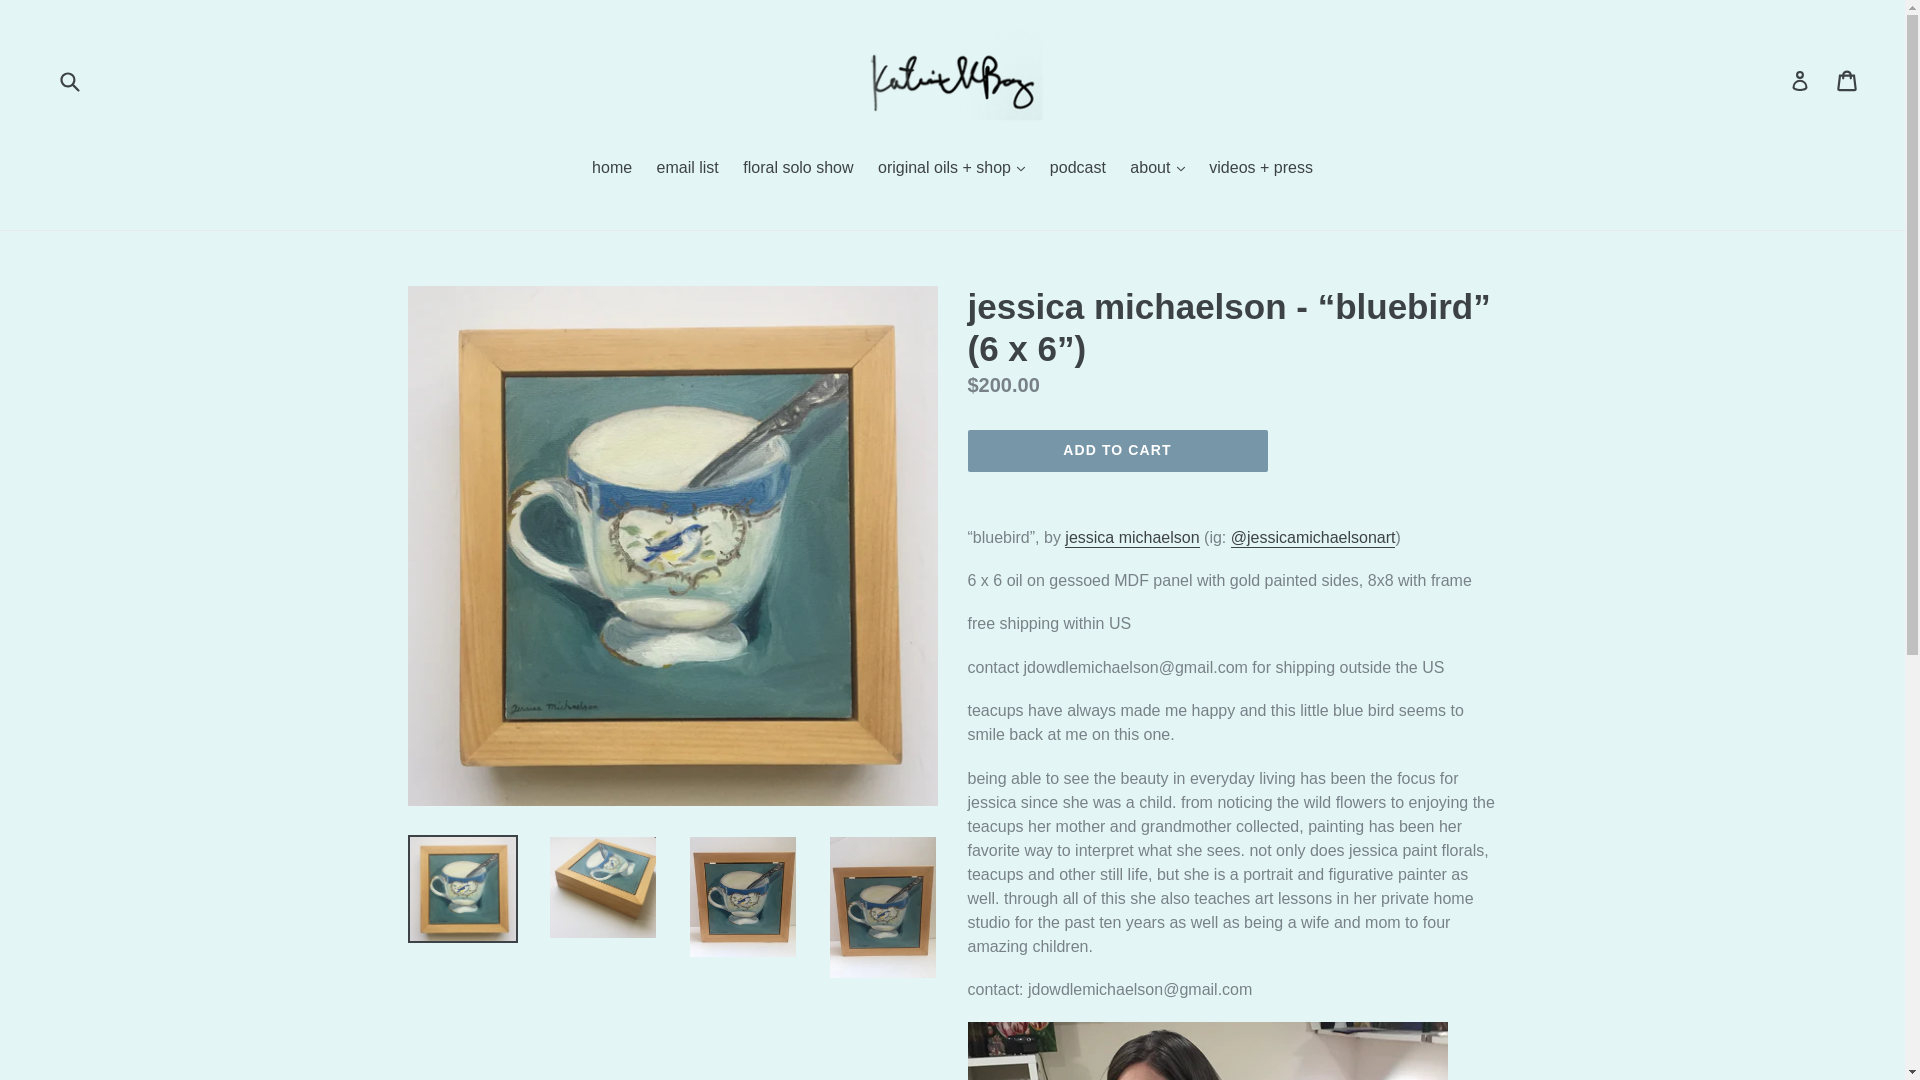  Describe the element at coordinates (1132, 538) in the screenshot. I see `mother artist jessica michaelson utah` at that location.